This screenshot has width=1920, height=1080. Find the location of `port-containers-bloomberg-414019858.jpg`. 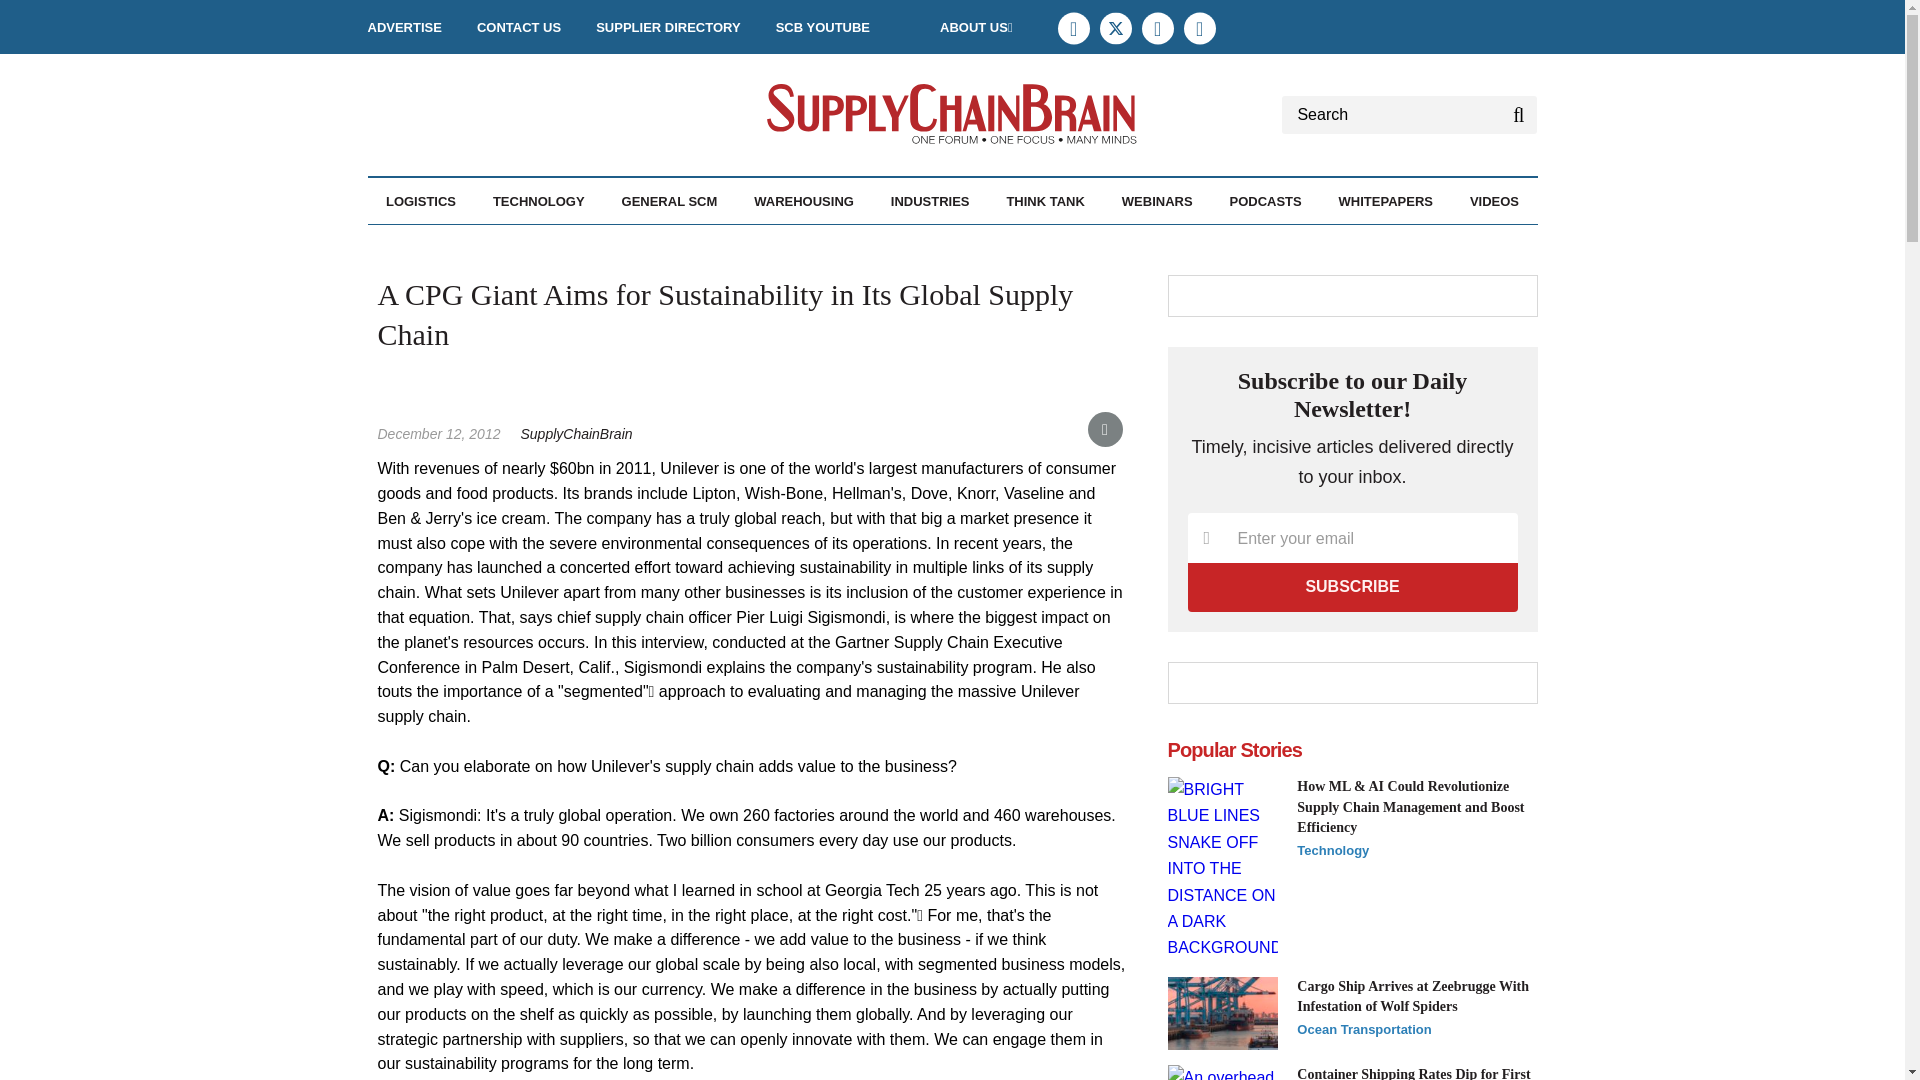

port-containers-bloomberg-414019858.jpg is located at coordinates (1222, 1072).